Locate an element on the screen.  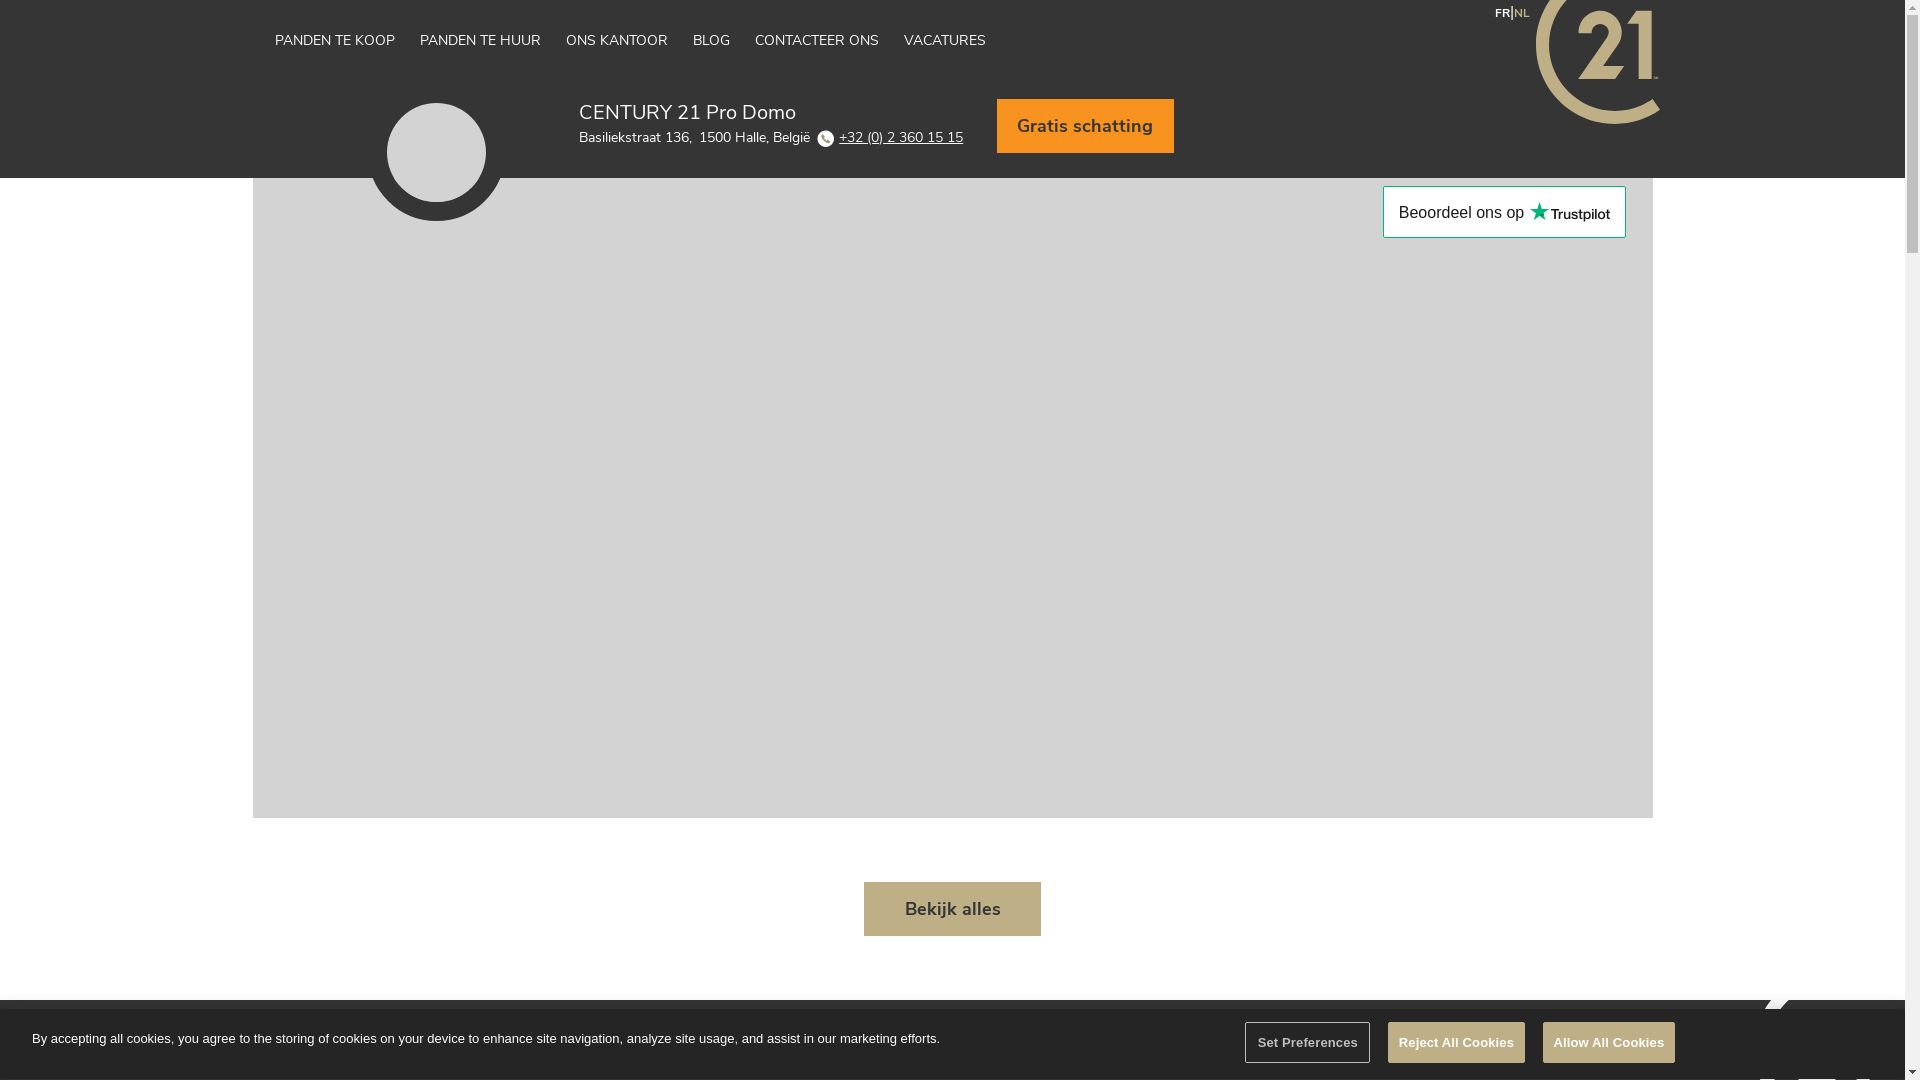
Gratis schatting is located at coordinates (1086, 126).